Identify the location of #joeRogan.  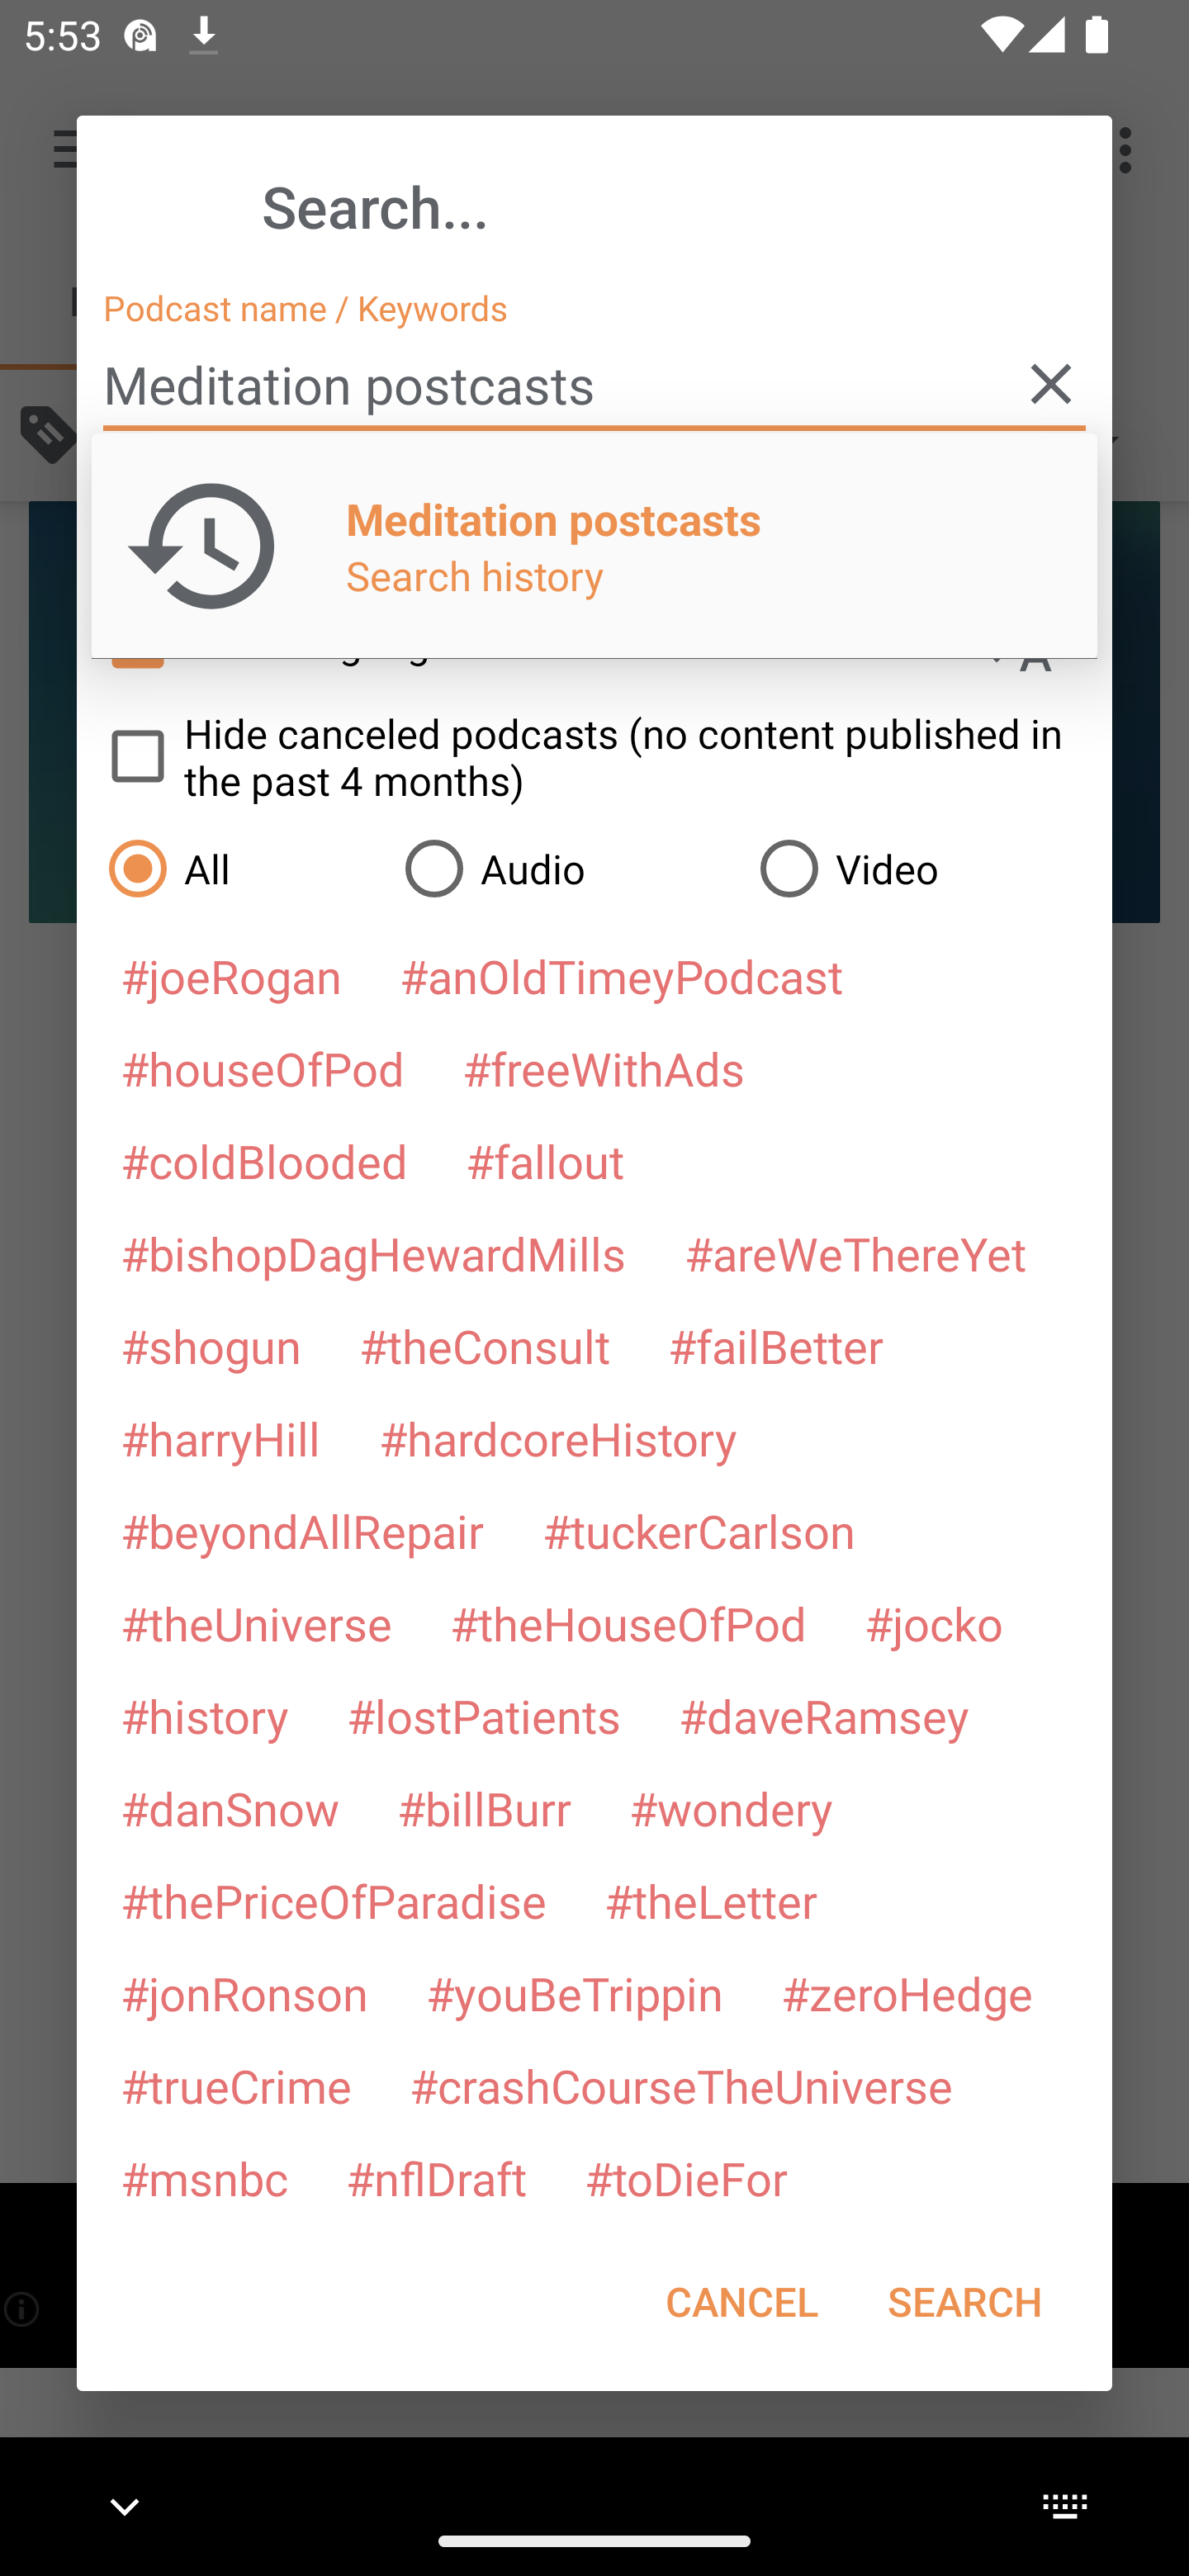
(231, 976).